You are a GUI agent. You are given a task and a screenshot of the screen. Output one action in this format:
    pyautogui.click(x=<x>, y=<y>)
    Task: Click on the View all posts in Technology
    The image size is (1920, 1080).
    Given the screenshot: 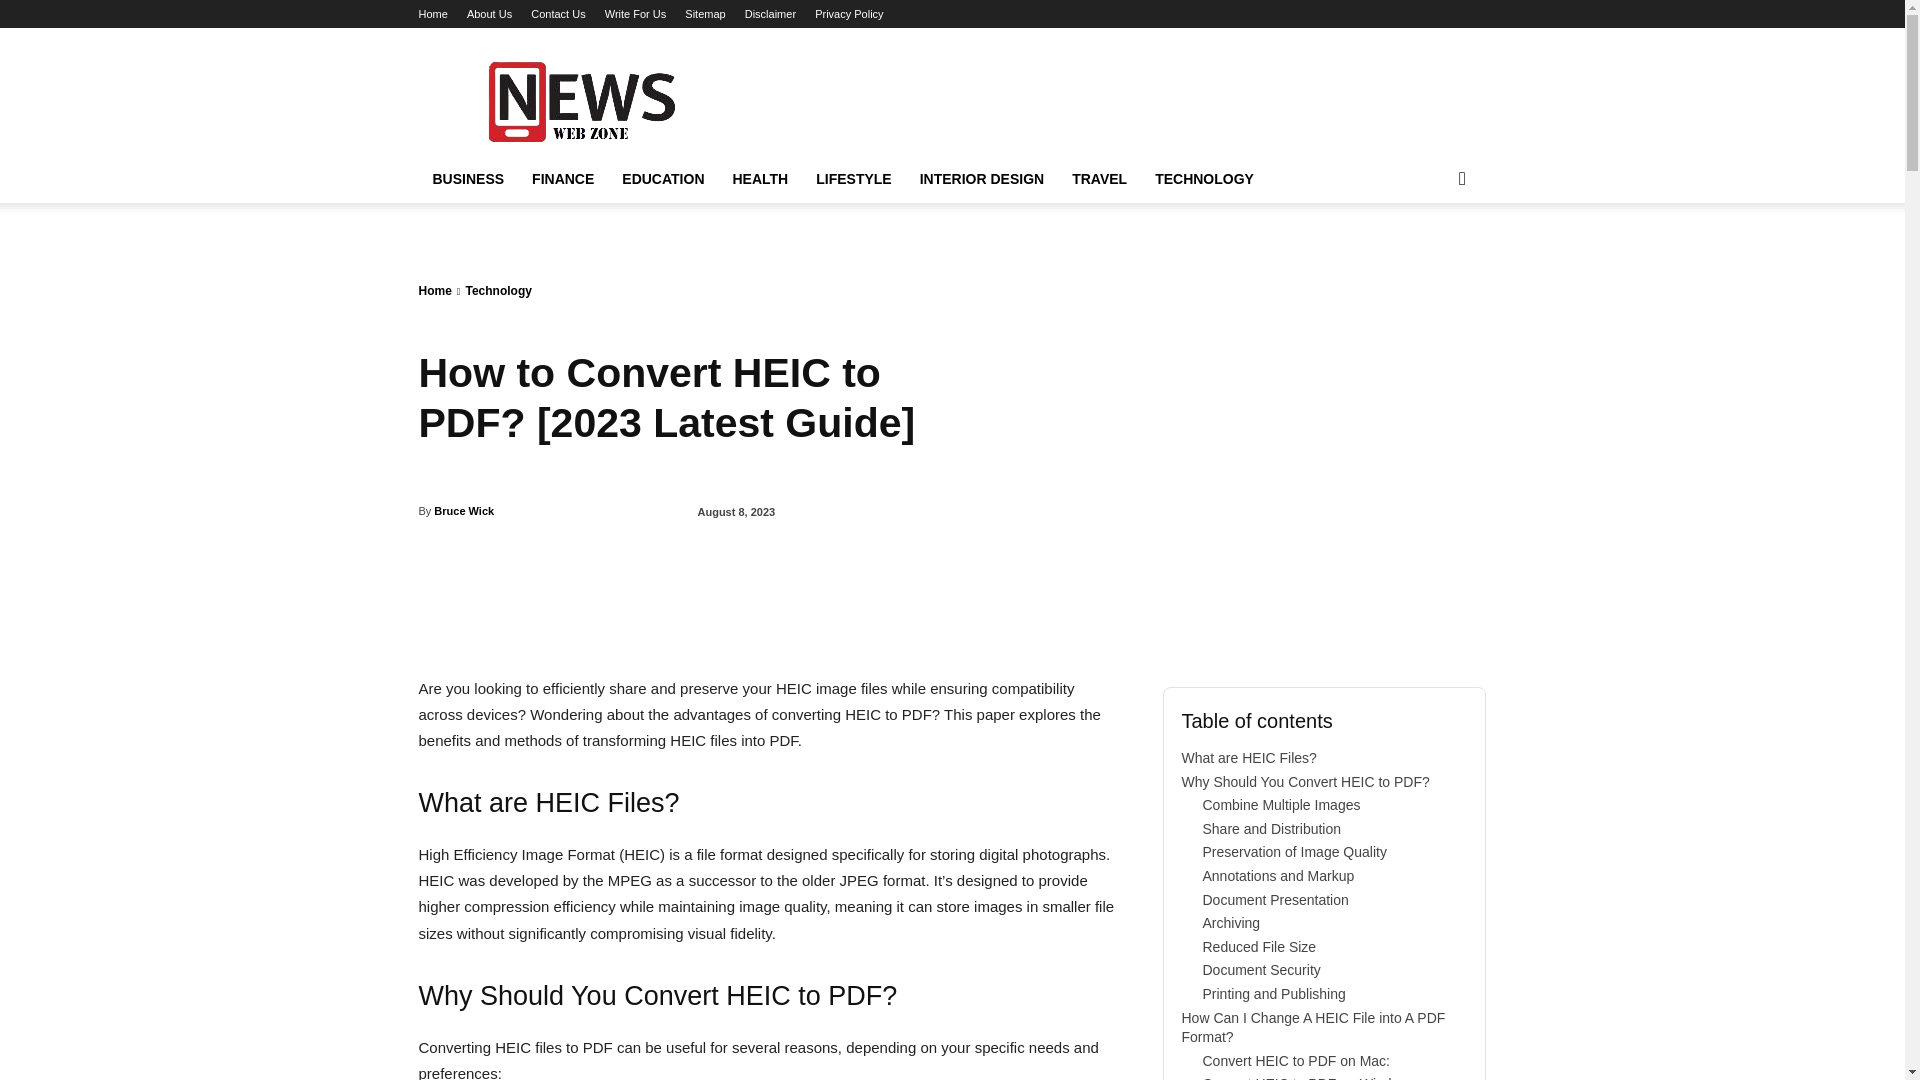 What is the action you would take?
    pyautogui.click(x=498, y=291)
    